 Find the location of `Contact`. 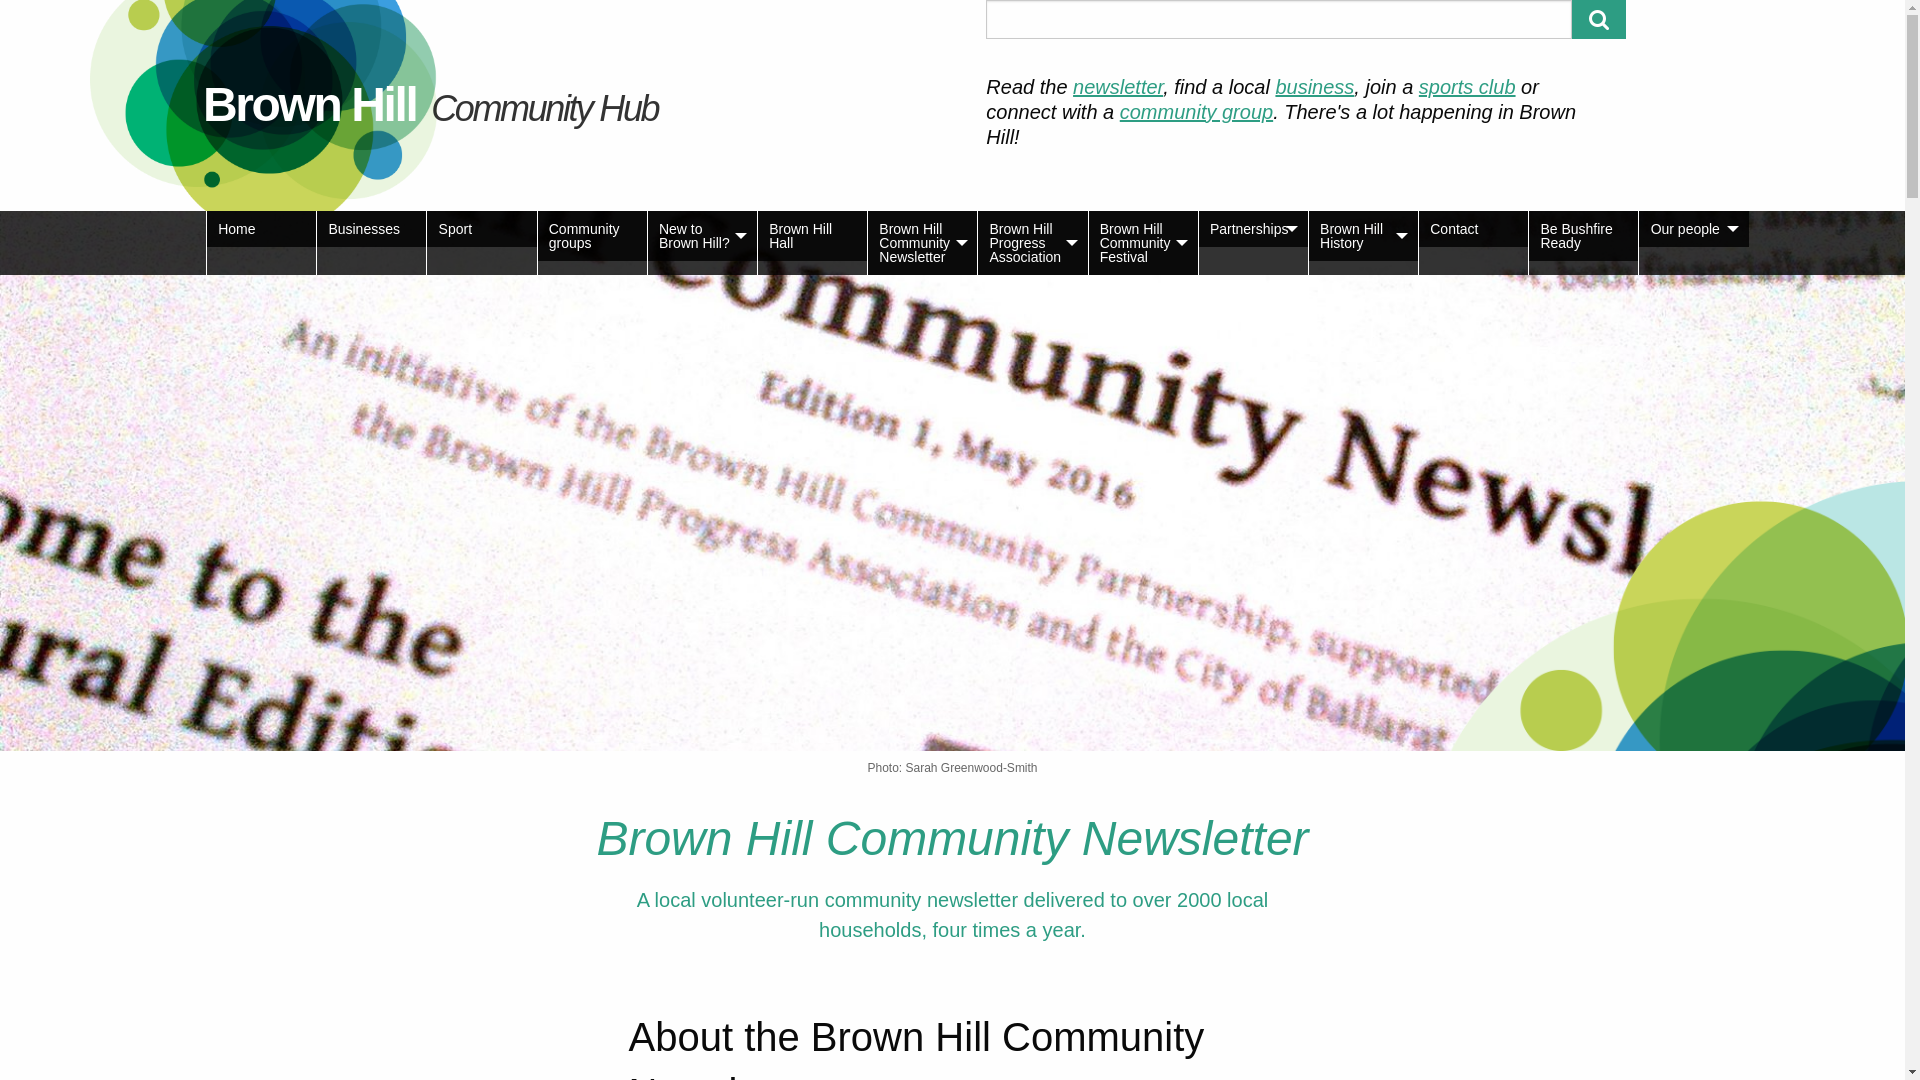

Contact is located at coordinates (1474, 229).